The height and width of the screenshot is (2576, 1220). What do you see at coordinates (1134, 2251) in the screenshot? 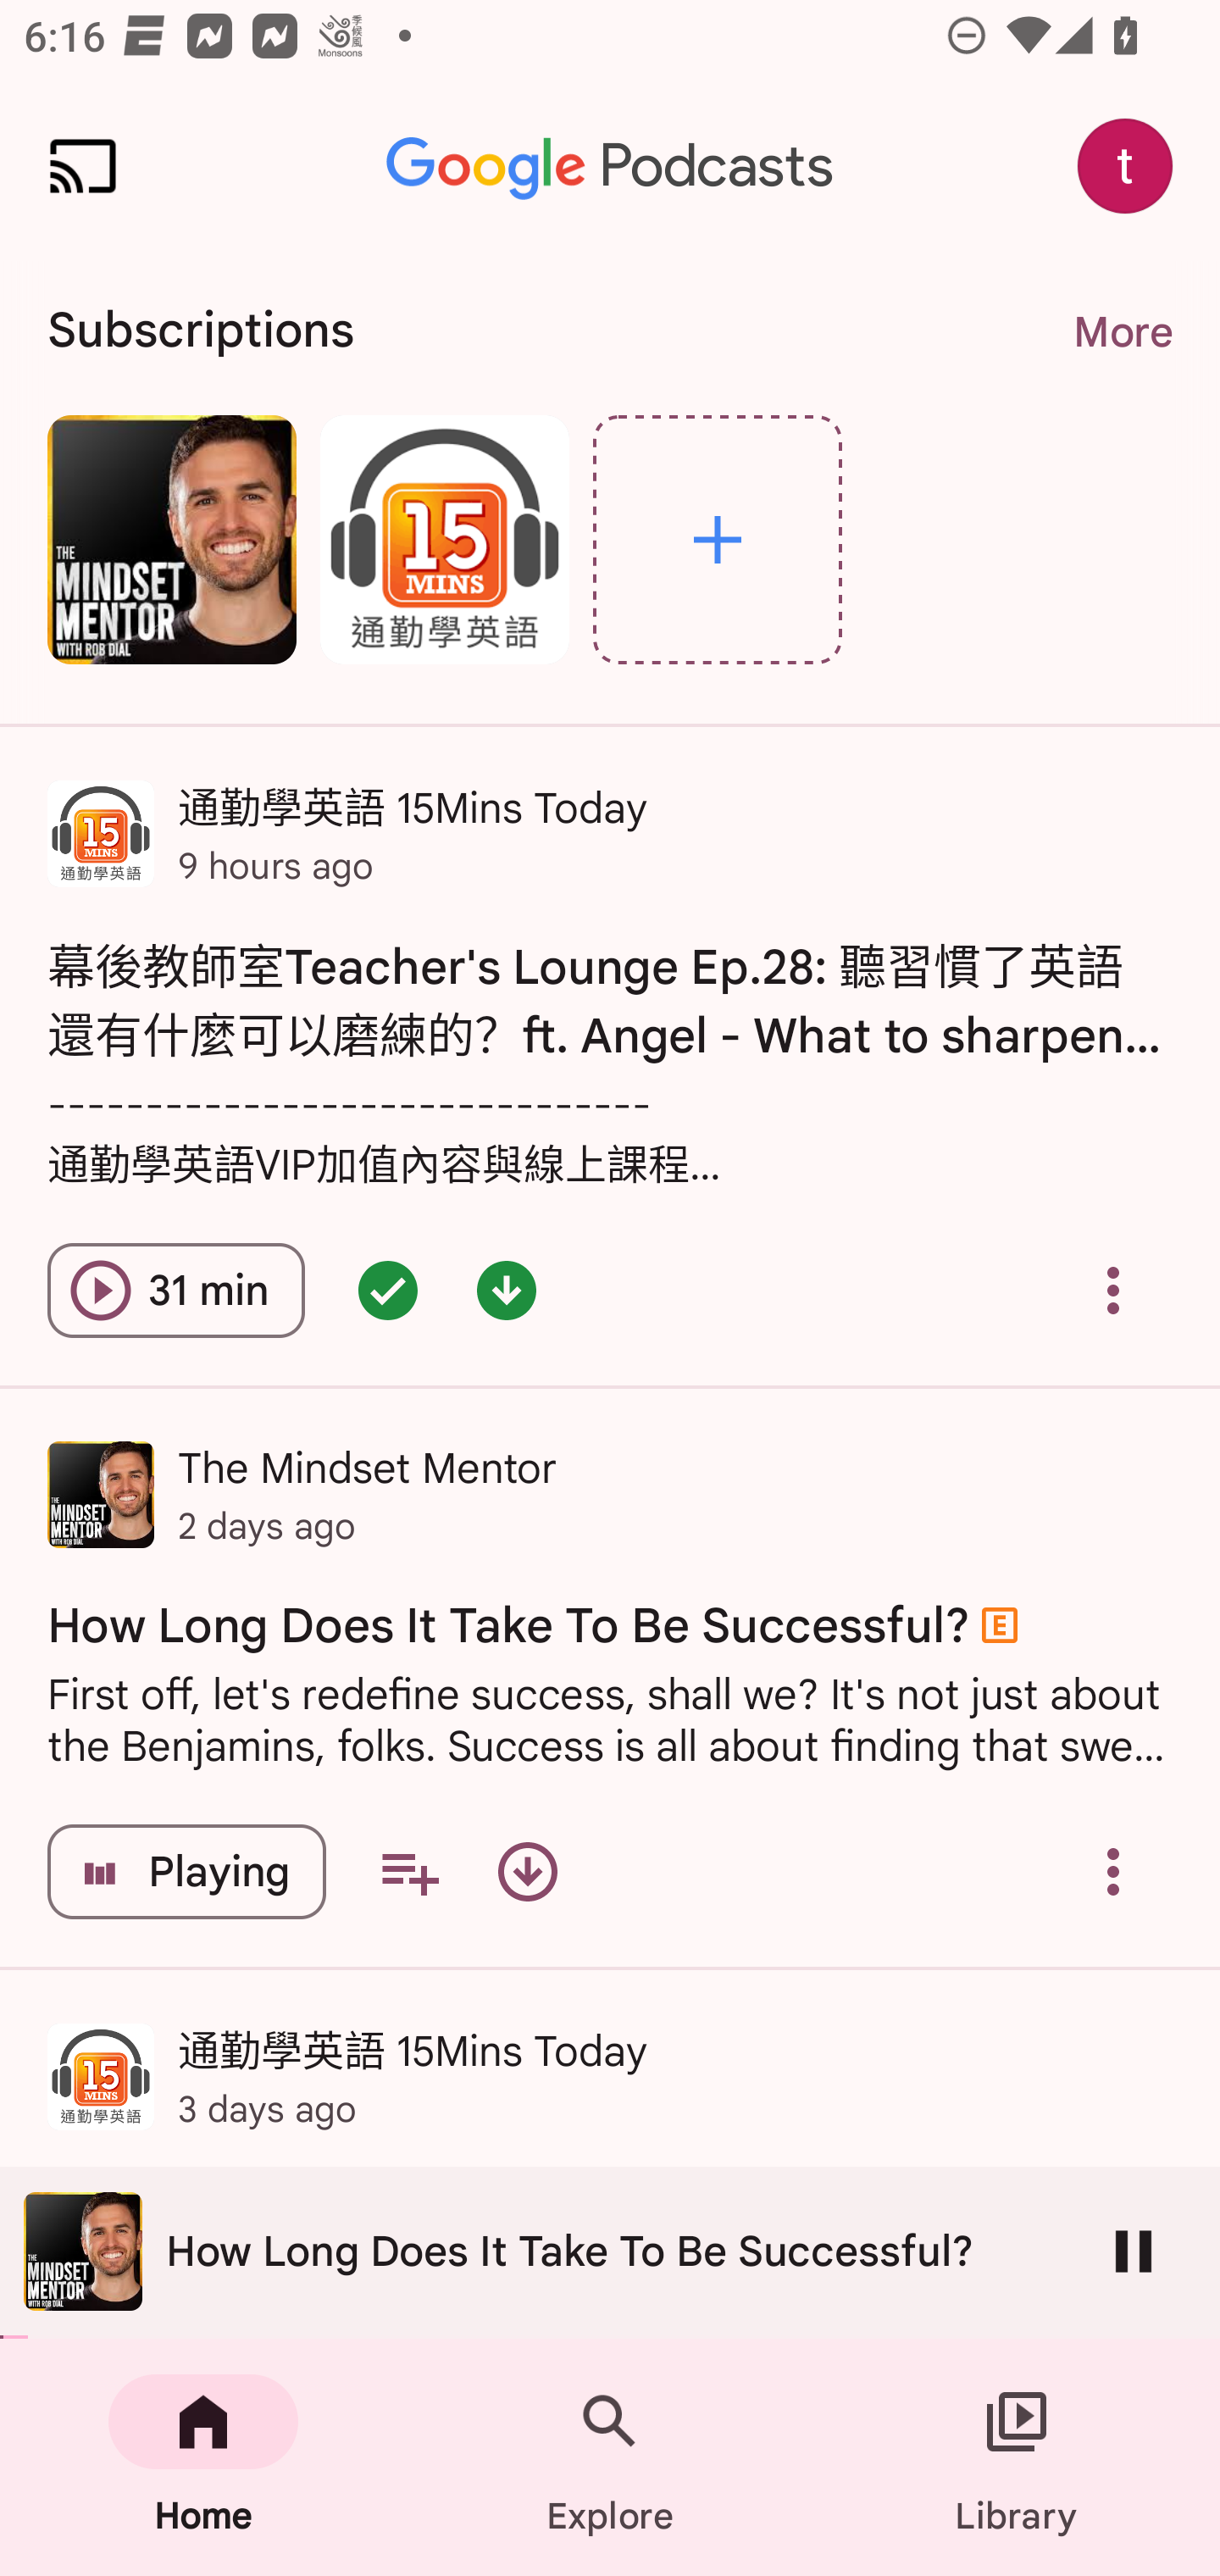
I see `Pause` at bounding box center [1134, 2251].